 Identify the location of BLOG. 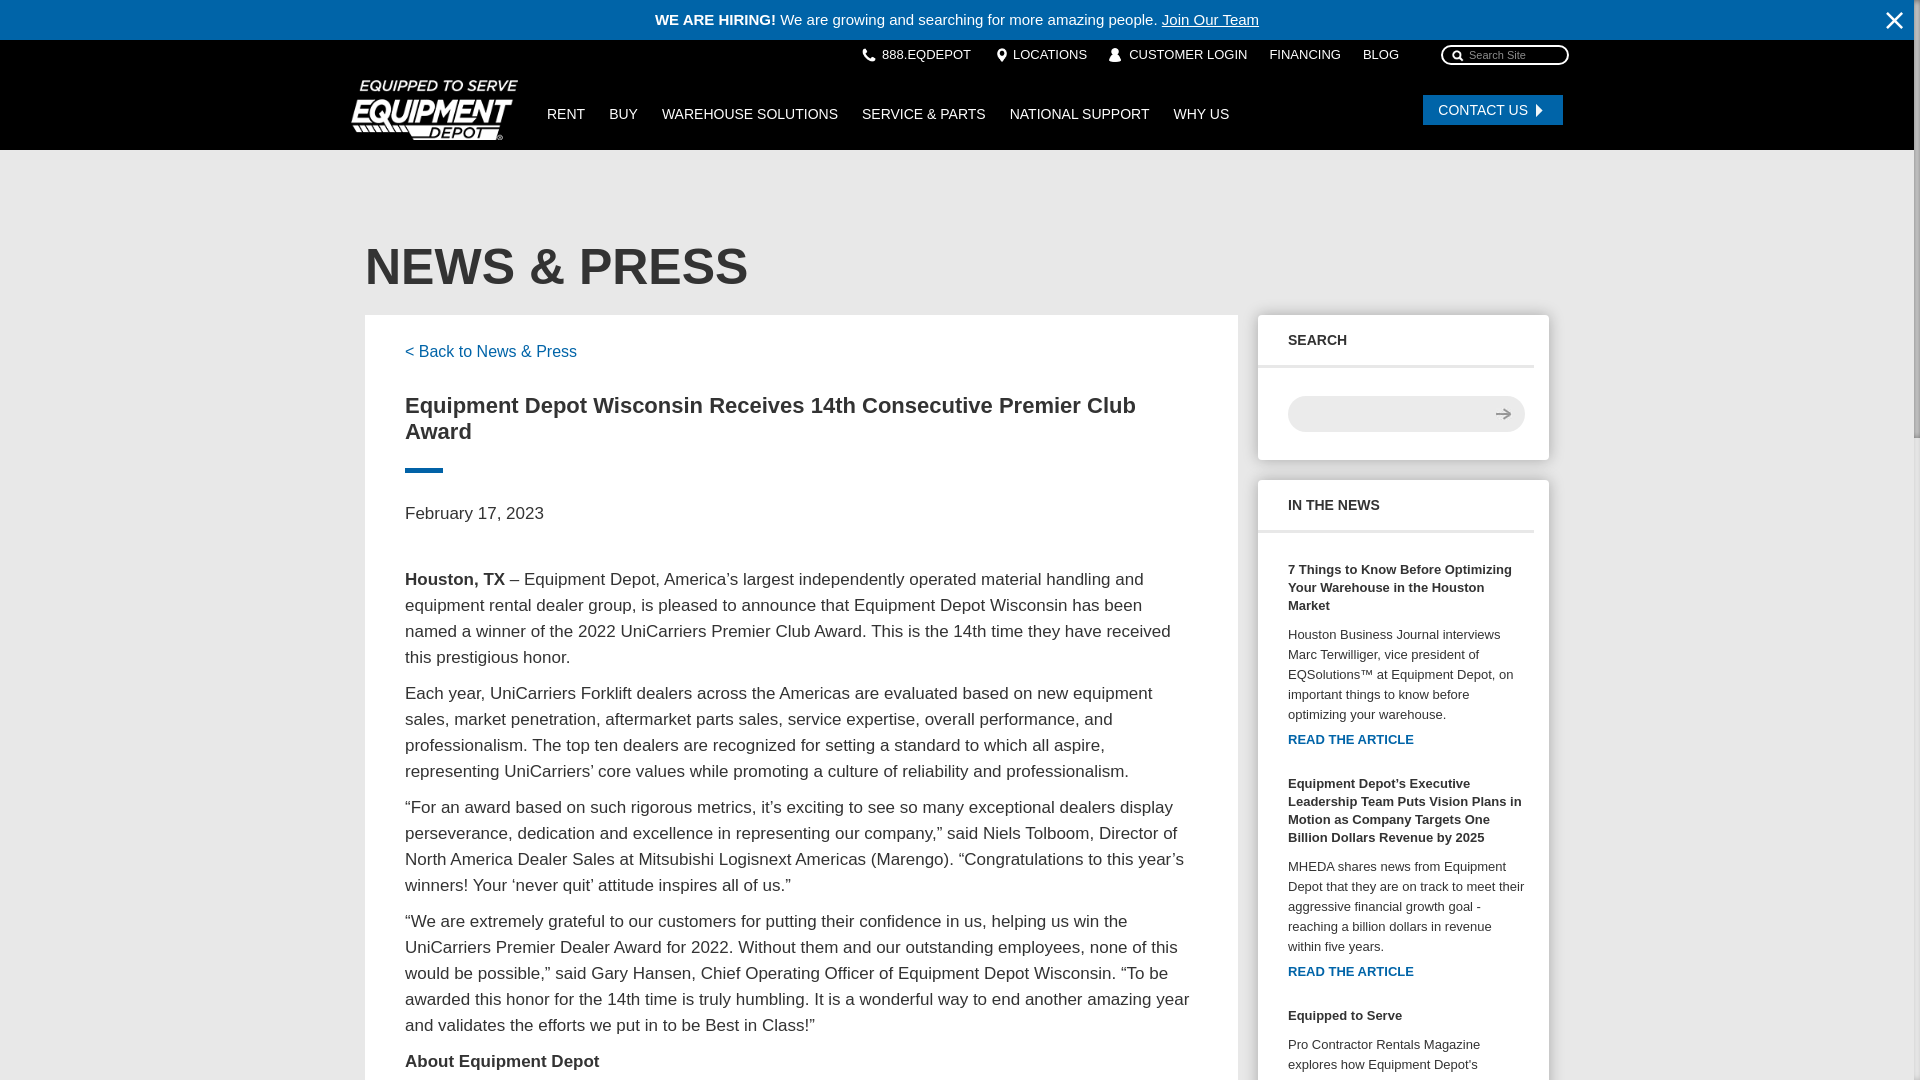
(1381, 54).